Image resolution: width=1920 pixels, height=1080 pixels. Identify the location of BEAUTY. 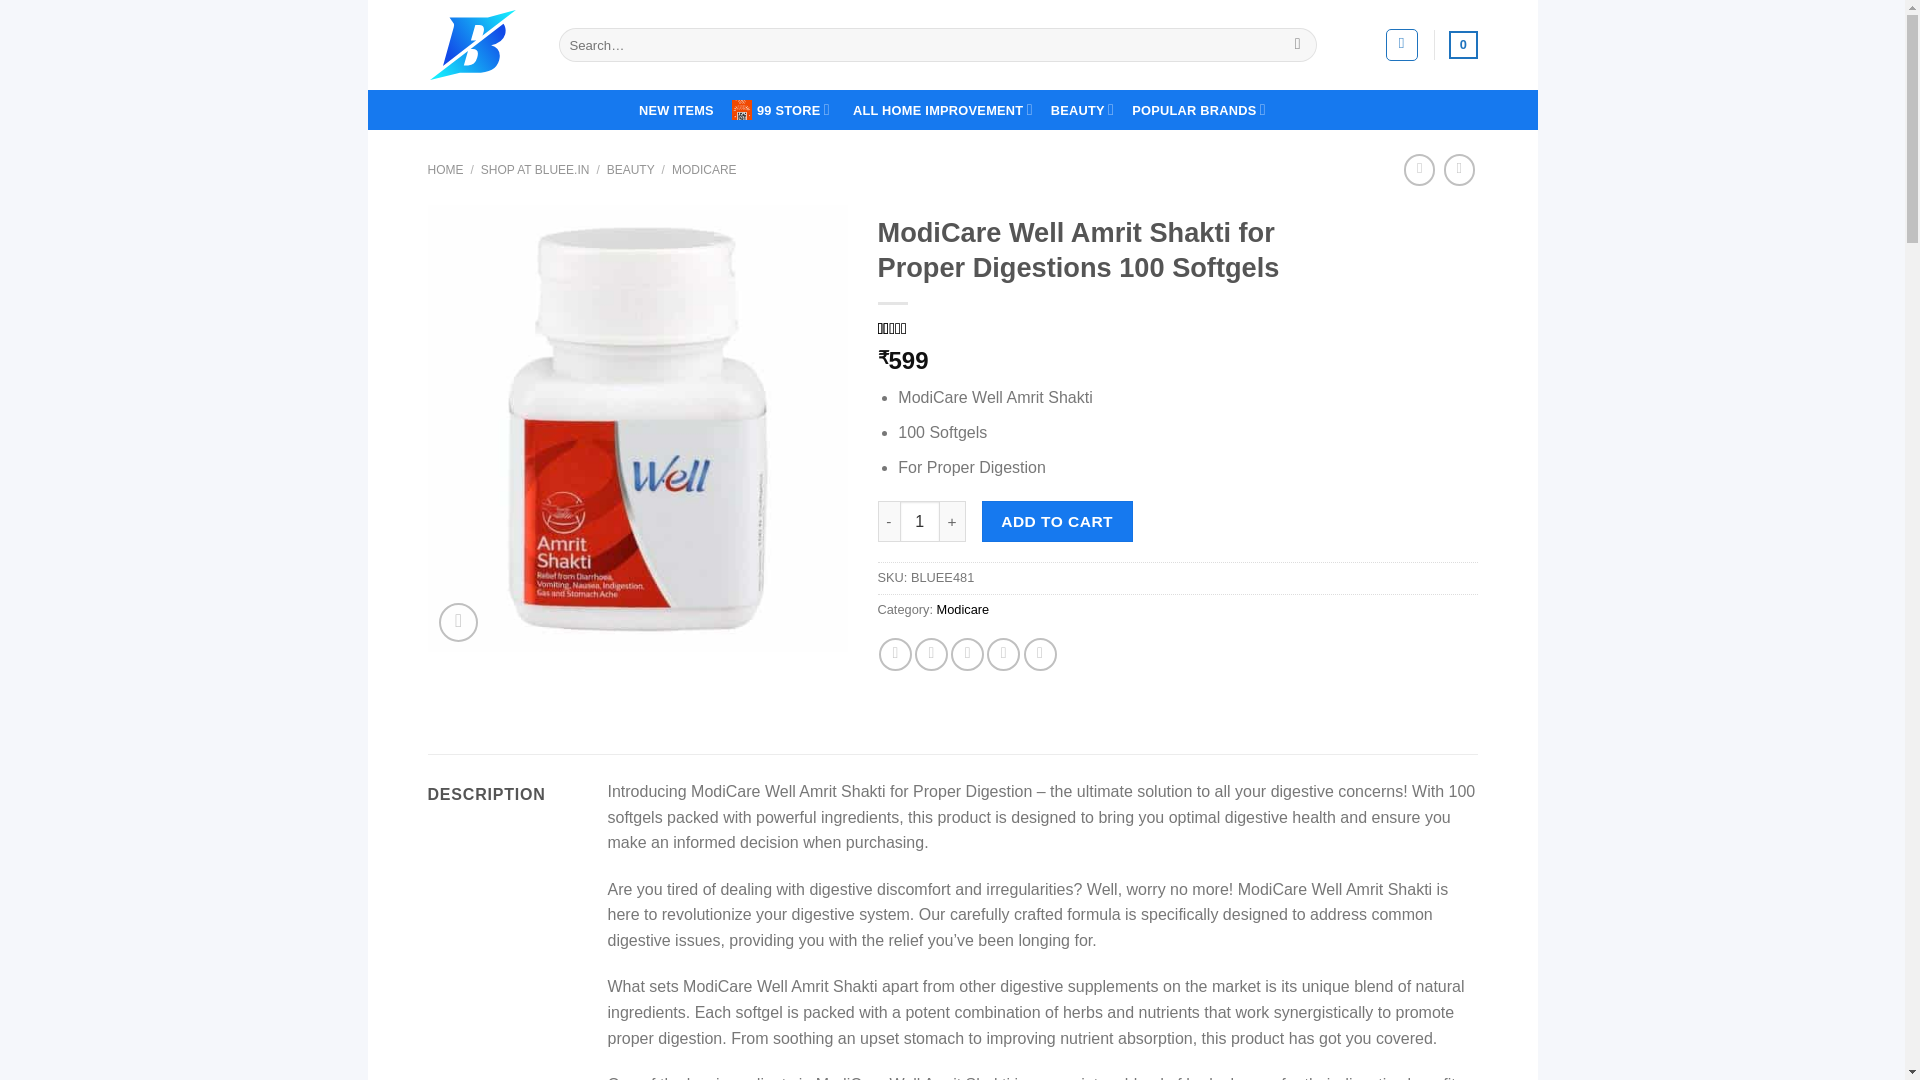
(1082, 108).